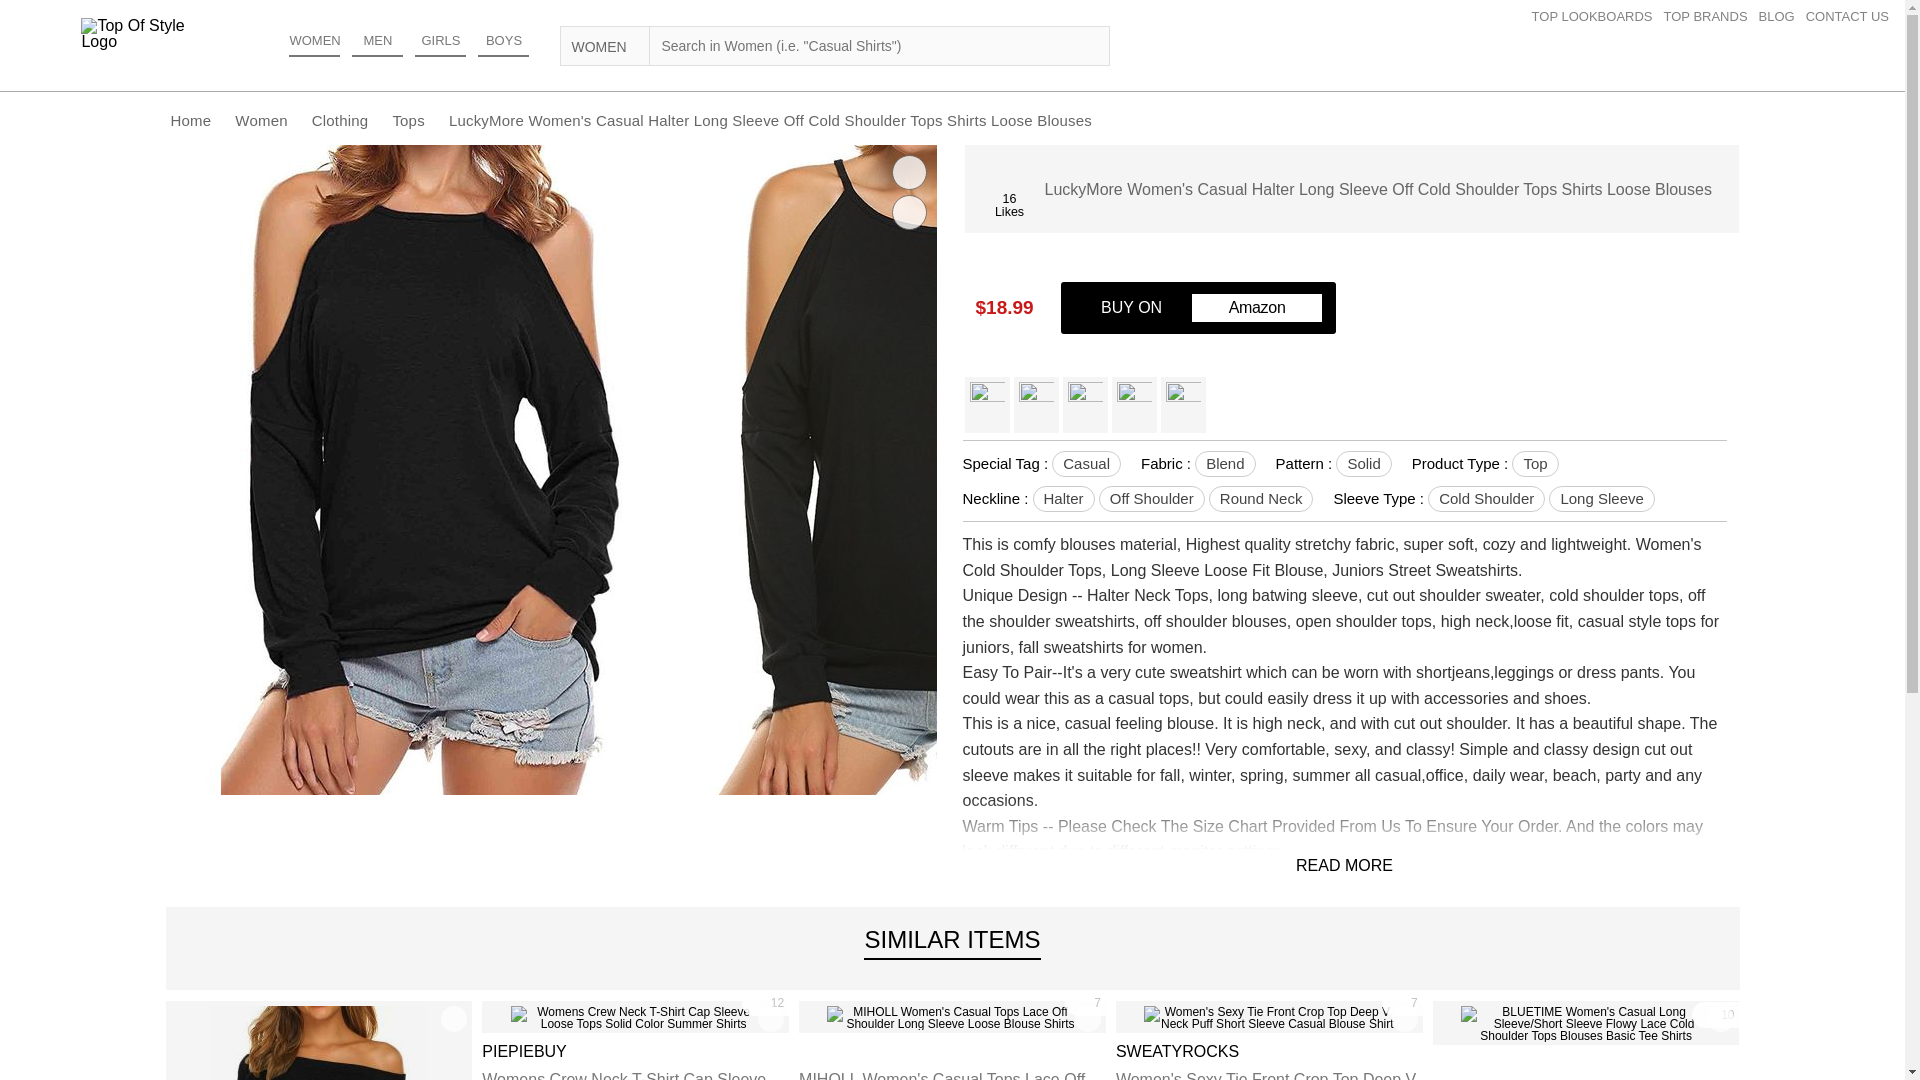 The height and width of the screenshot is (1080, 1920). What do you see at coordinates (1063, 498) in the screenshot?
I see `Halter` at bounding box center [1063, 498].